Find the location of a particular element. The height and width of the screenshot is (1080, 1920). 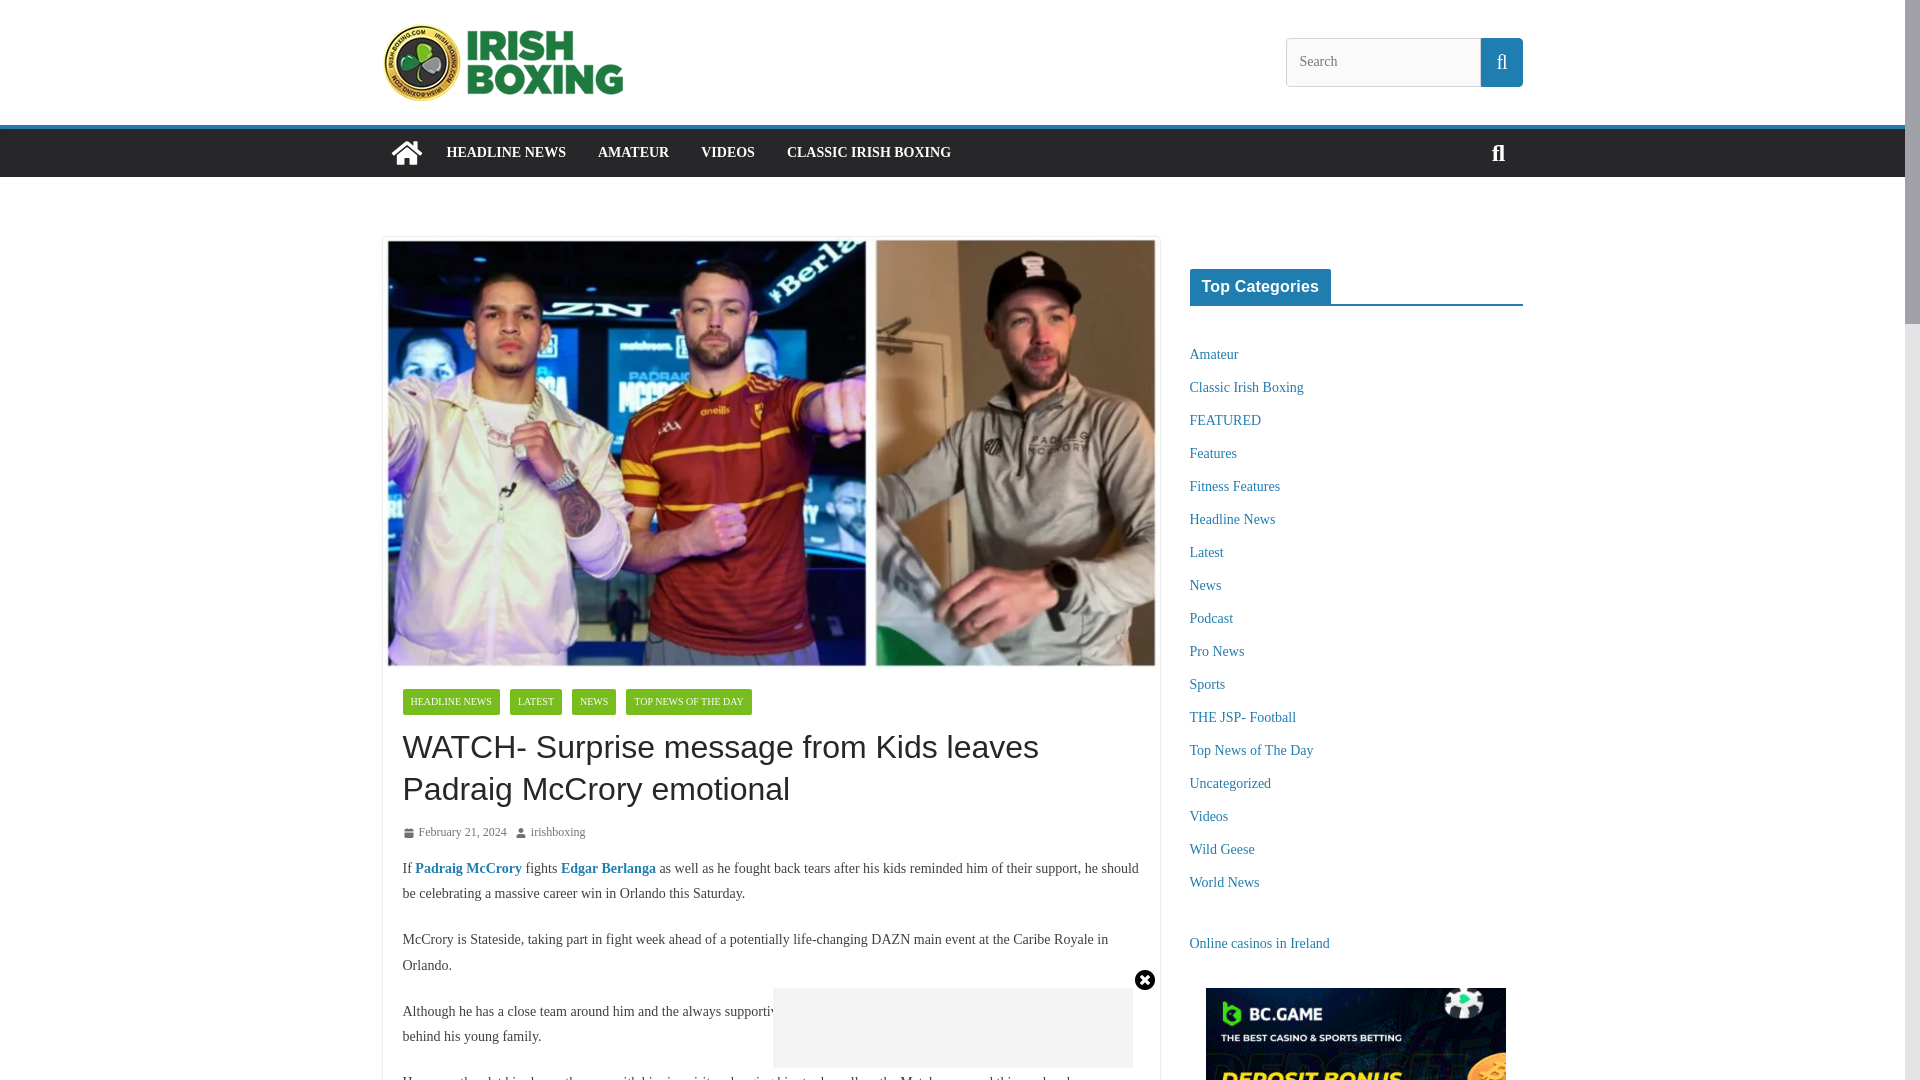

4:15 pm is located at coordinates (454, 832).